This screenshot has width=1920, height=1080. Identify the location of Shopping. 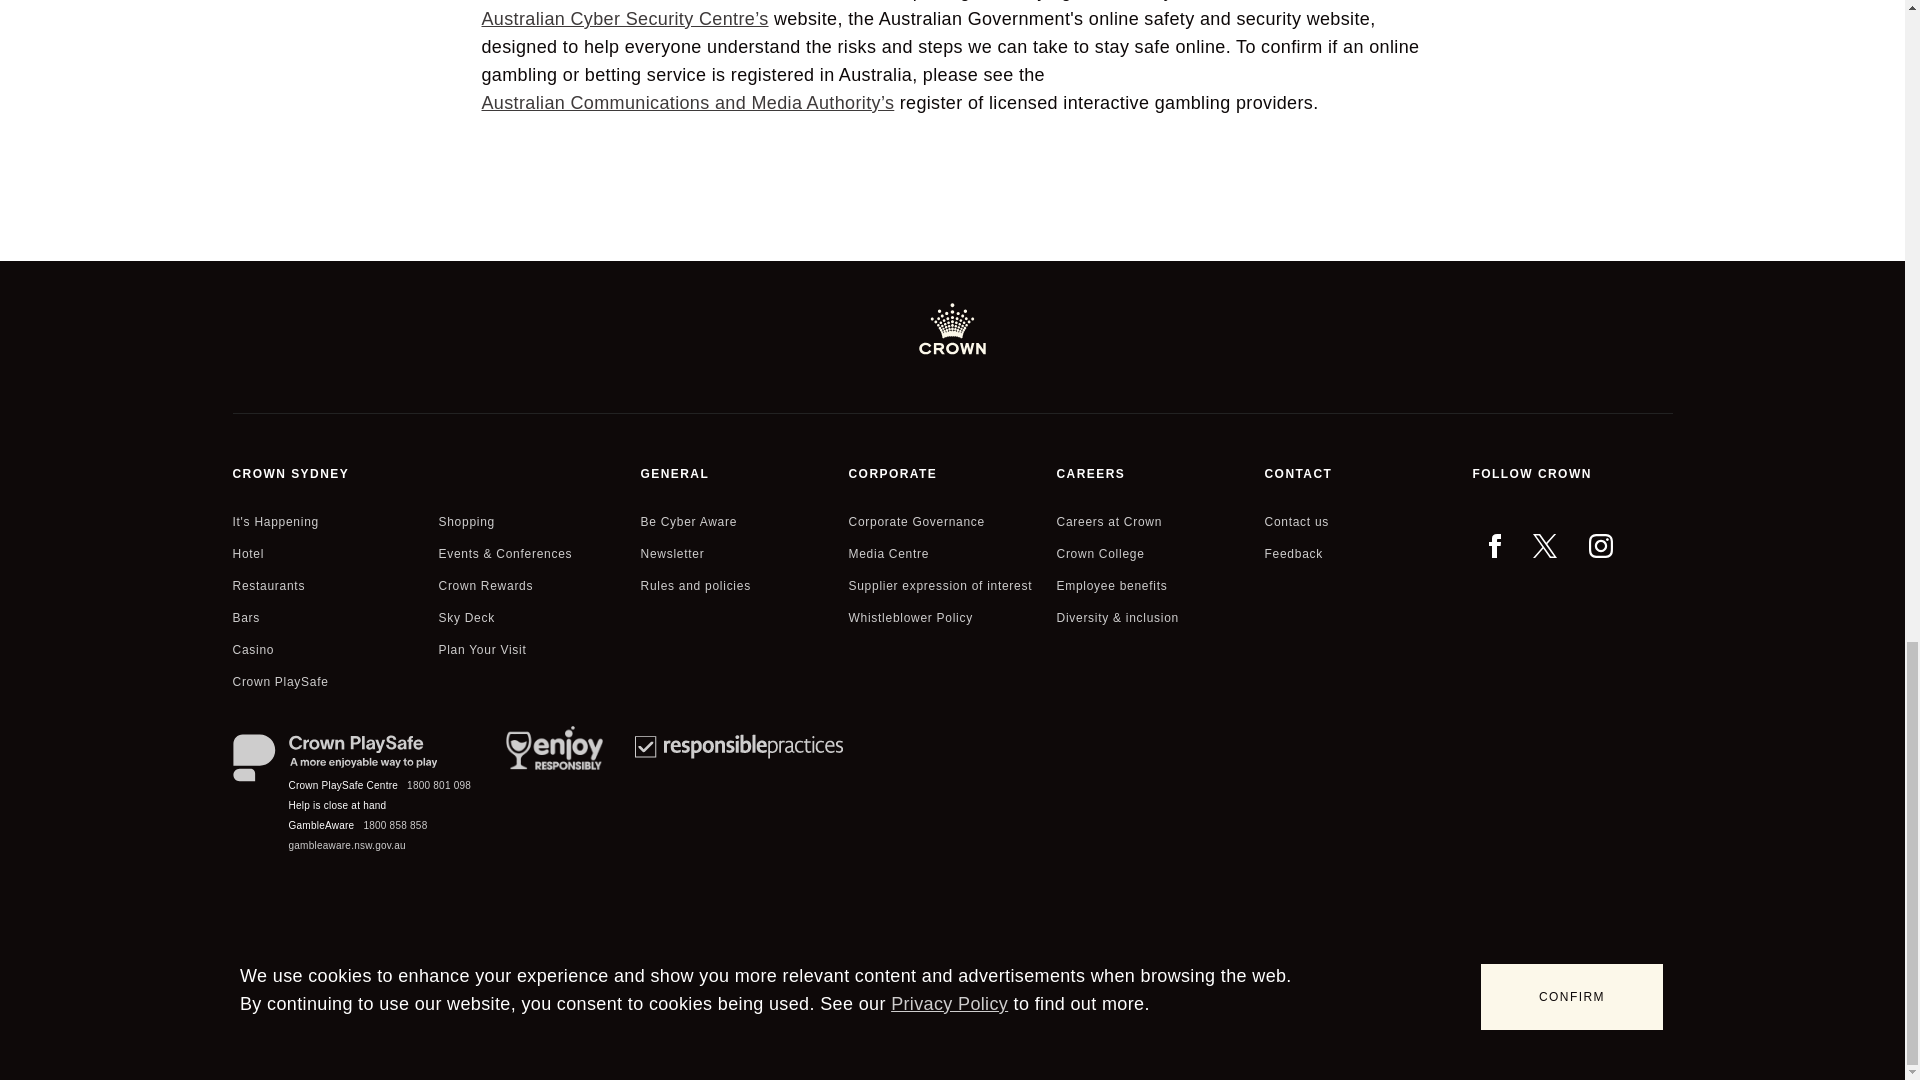
(465, 521).